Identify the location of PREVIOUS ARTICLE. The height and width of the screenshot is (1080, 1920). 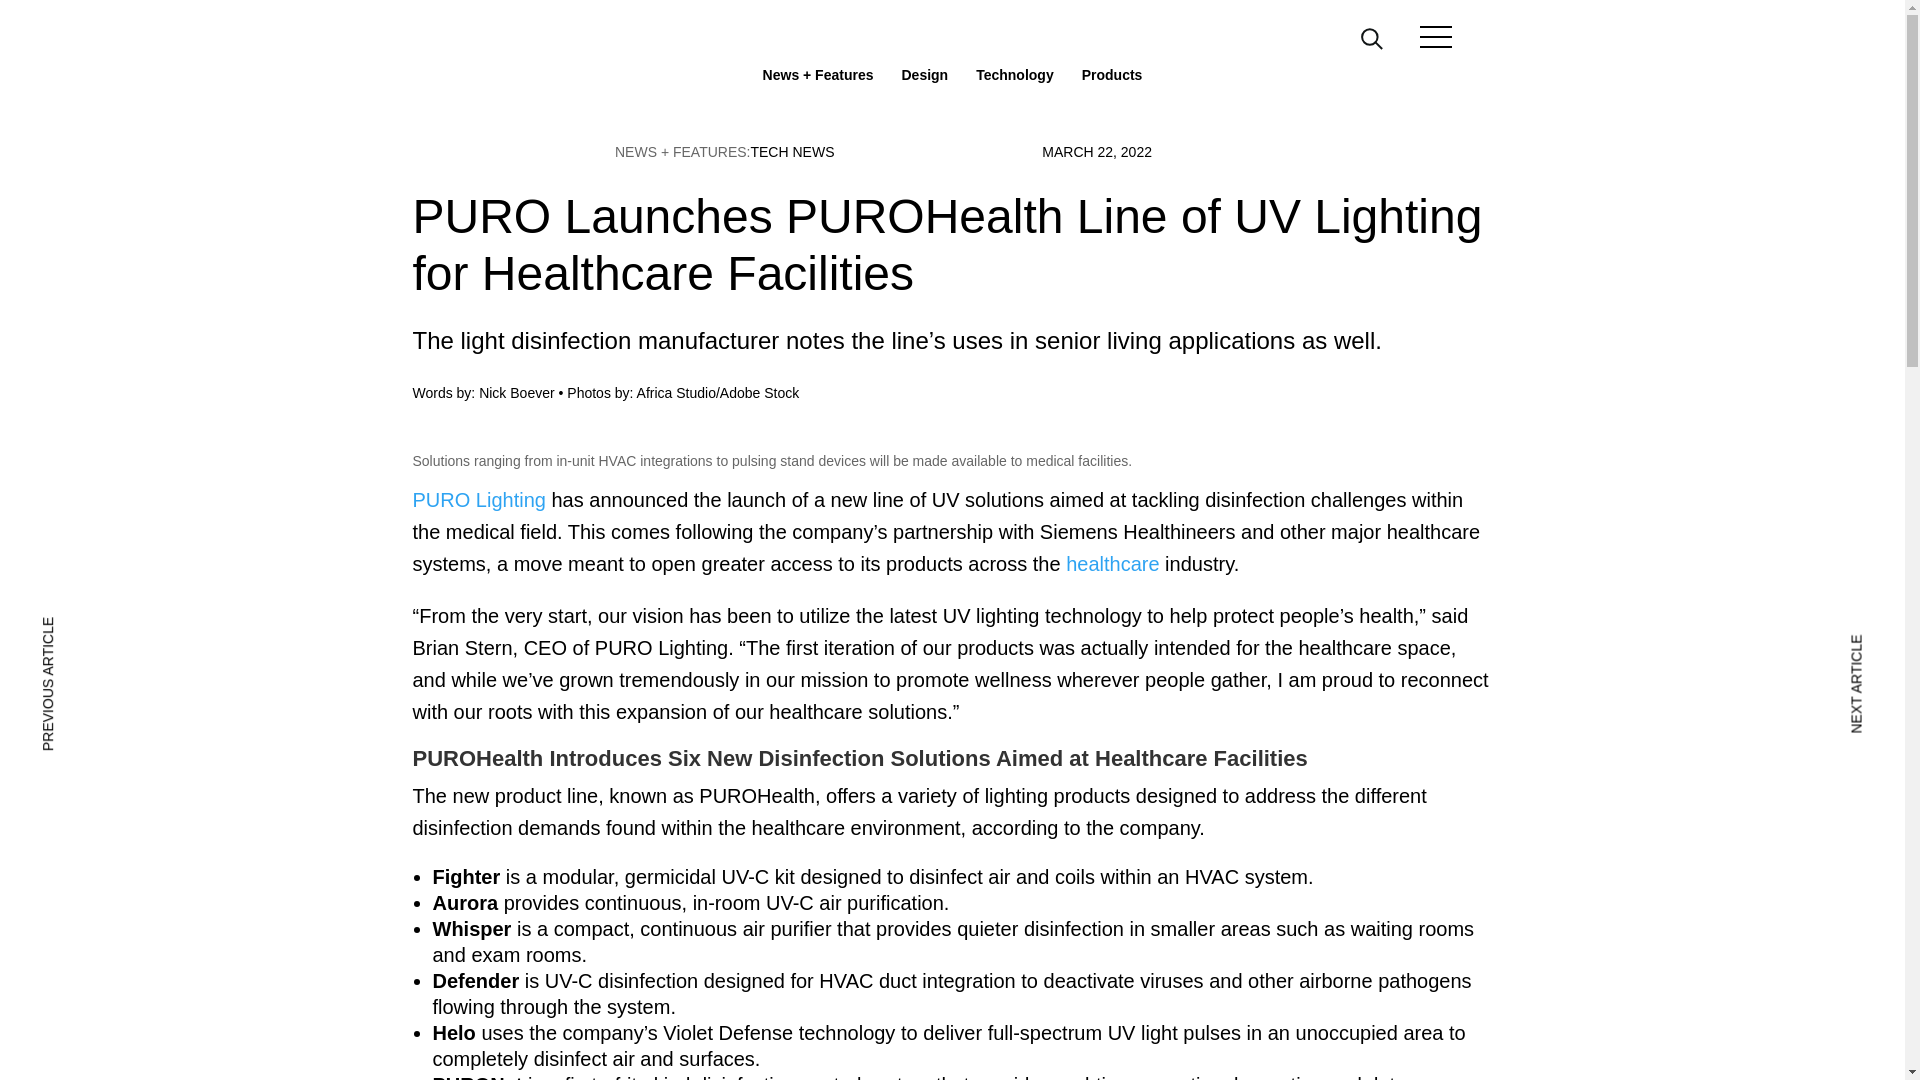
(98, 634).